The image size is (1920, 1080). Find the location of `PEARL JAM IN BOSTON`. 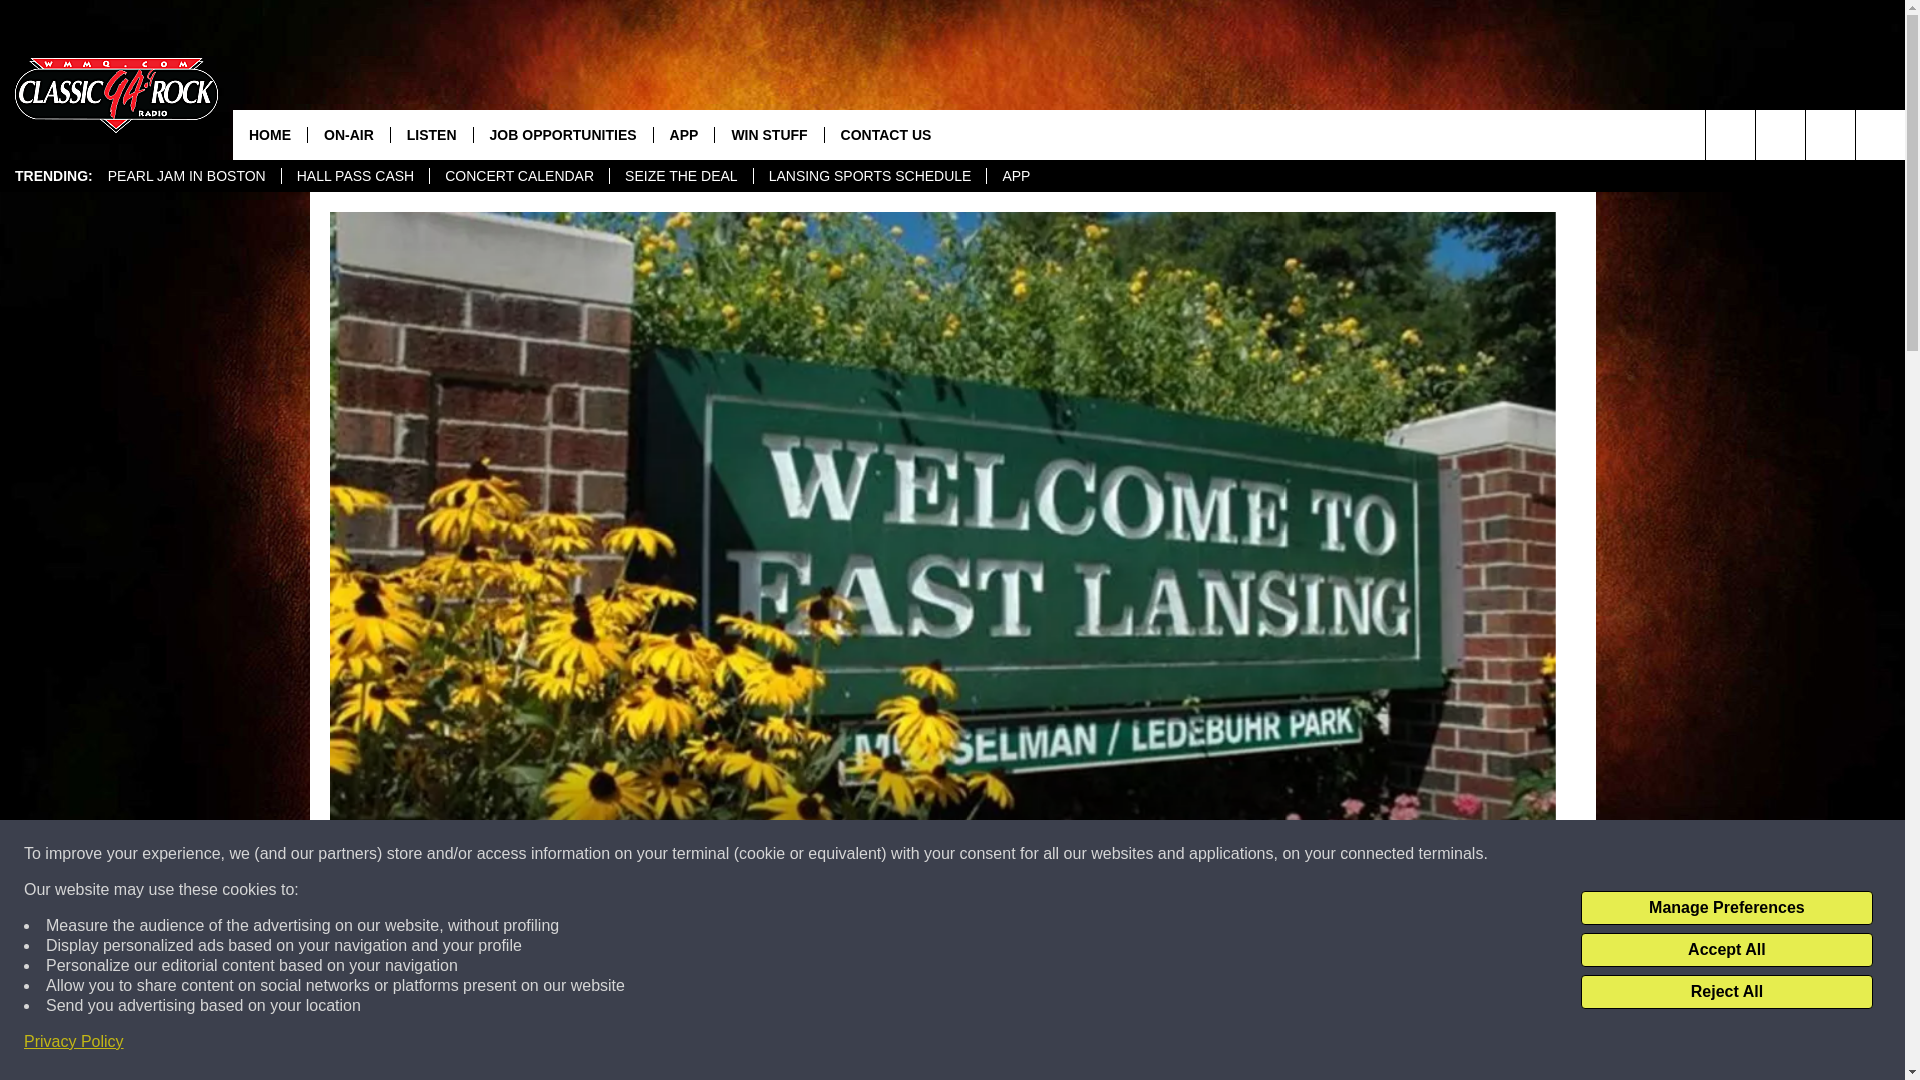

PEARL JAM IN BOSTON is located at coordinates (186, 176).